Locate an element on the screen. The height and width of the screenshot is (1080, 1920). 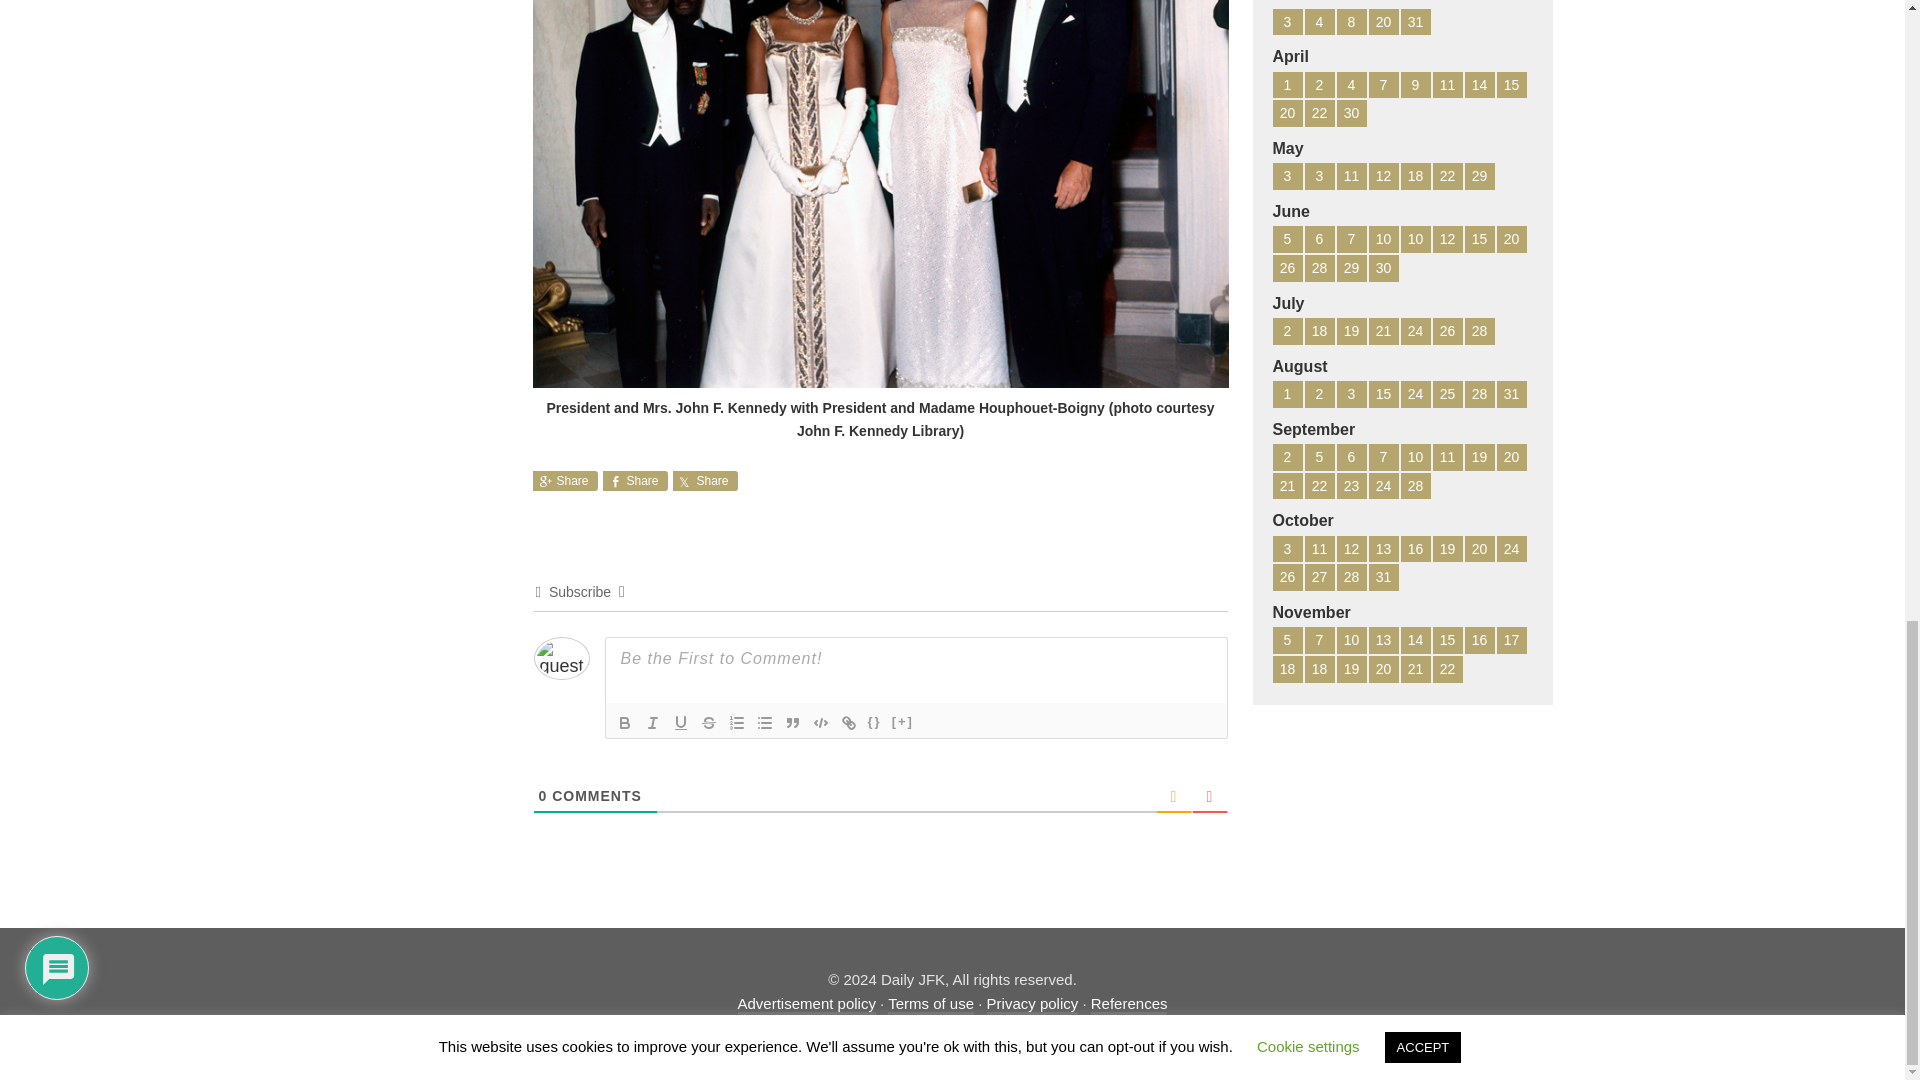
Italic is located at coordinates (652, 722).